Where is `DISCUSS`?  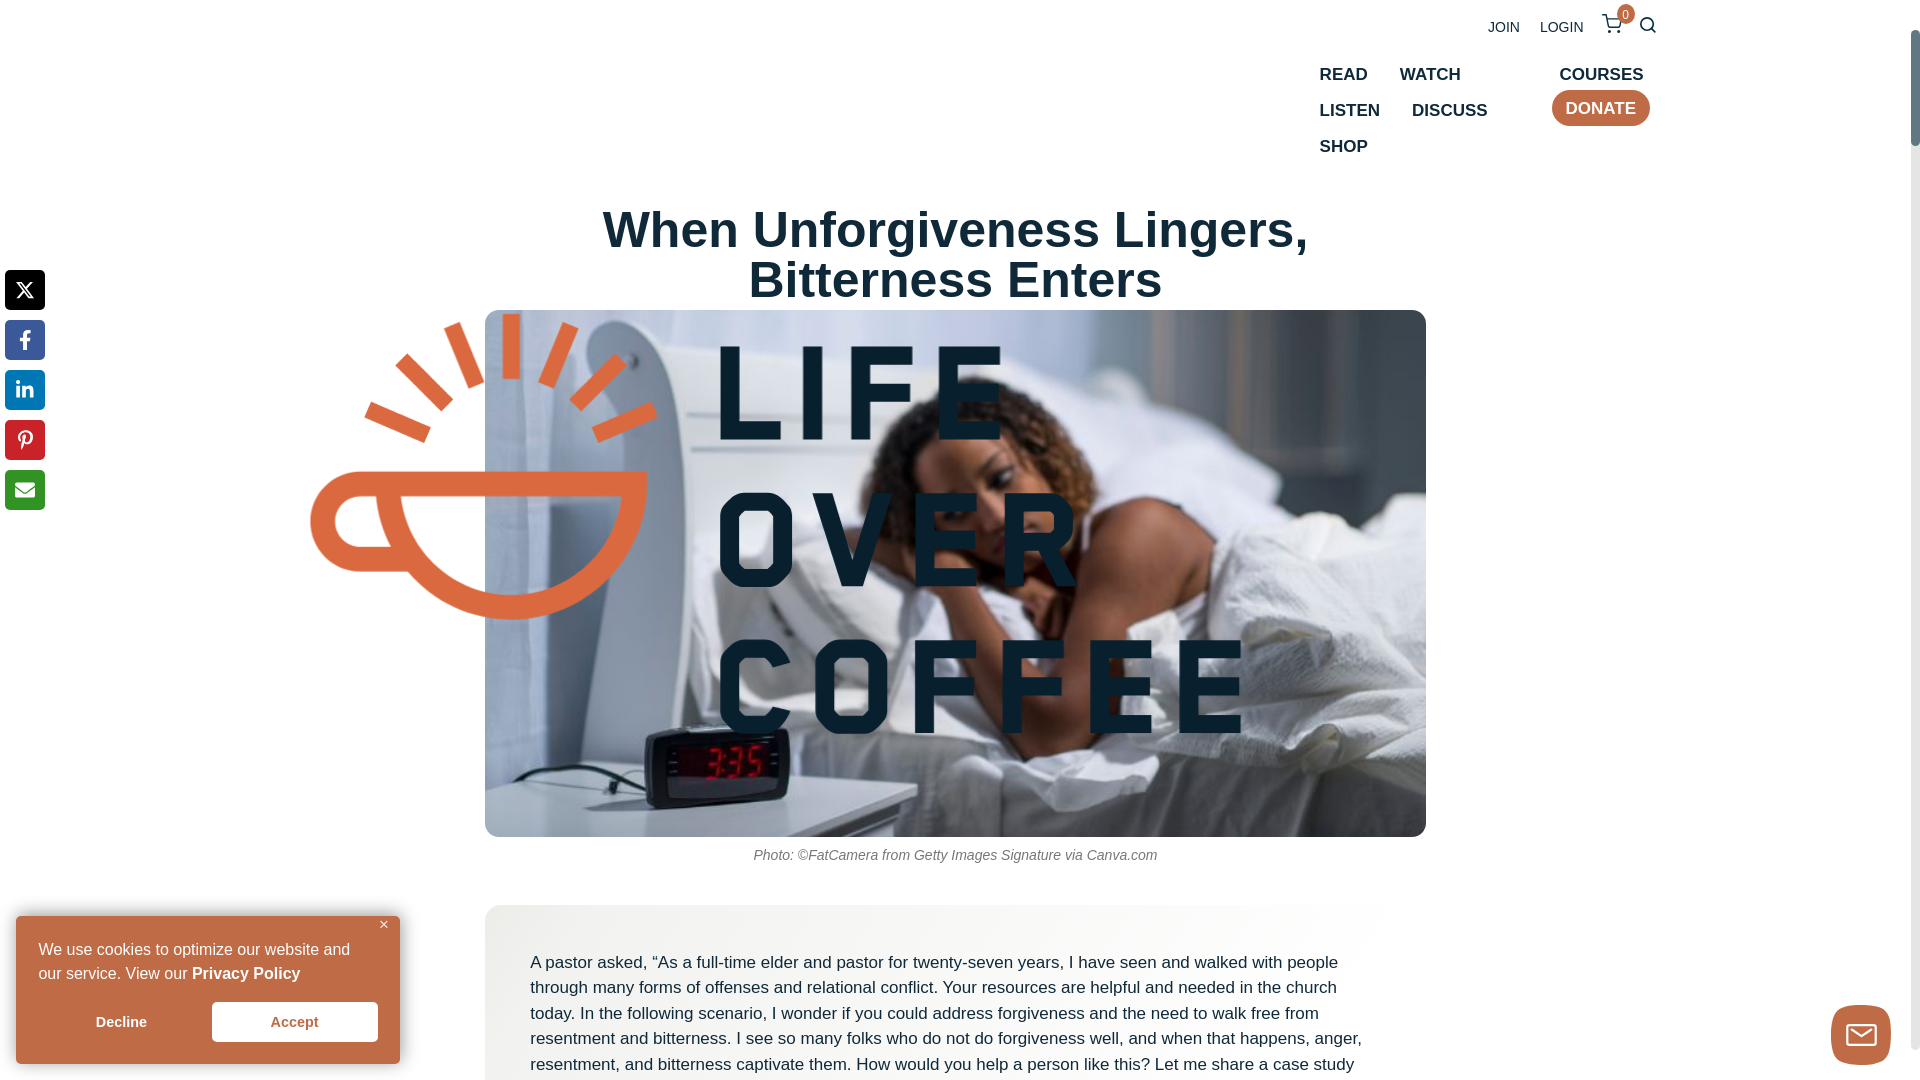 DISCUSS is located at coordinates (1449, 110).